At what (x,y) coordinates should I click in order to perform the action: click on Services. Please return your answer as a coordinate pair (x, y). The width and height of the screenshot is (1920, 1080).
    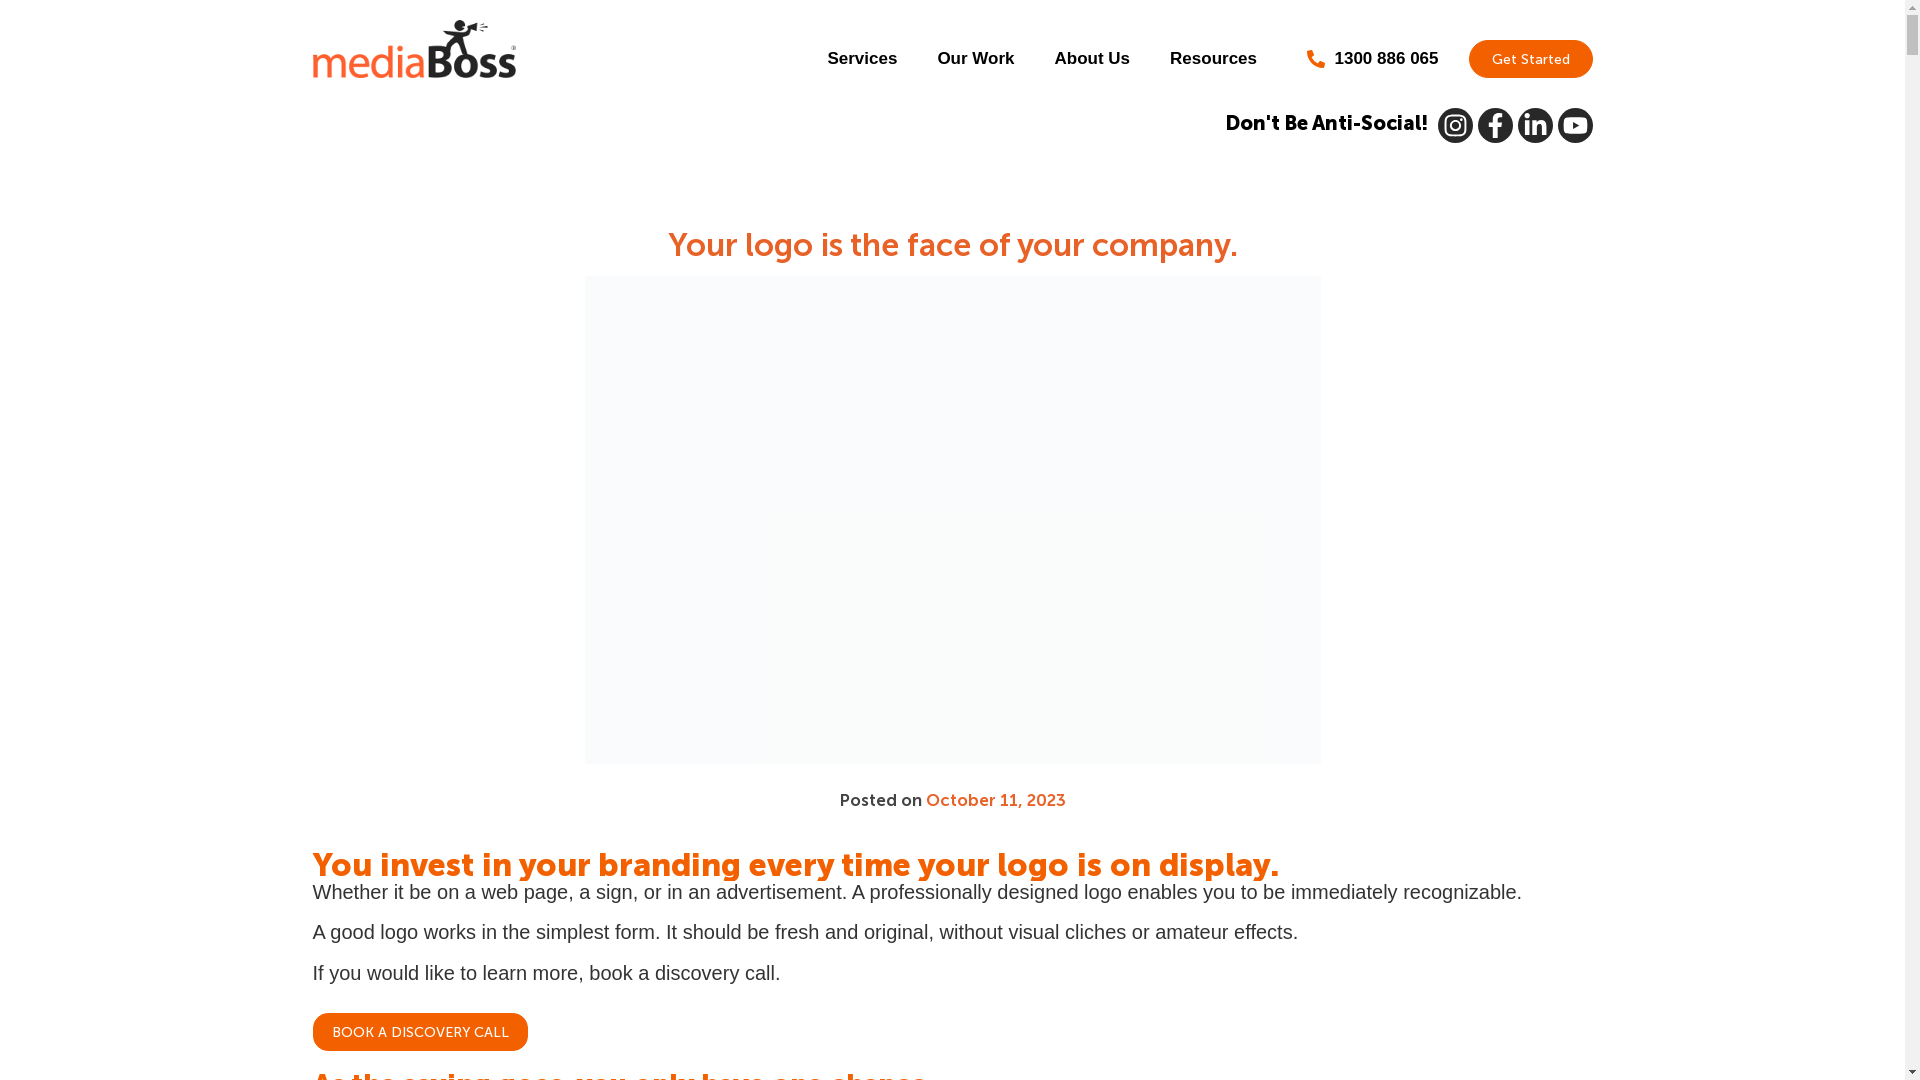
    Looking at the image, I should click on (862, 59).